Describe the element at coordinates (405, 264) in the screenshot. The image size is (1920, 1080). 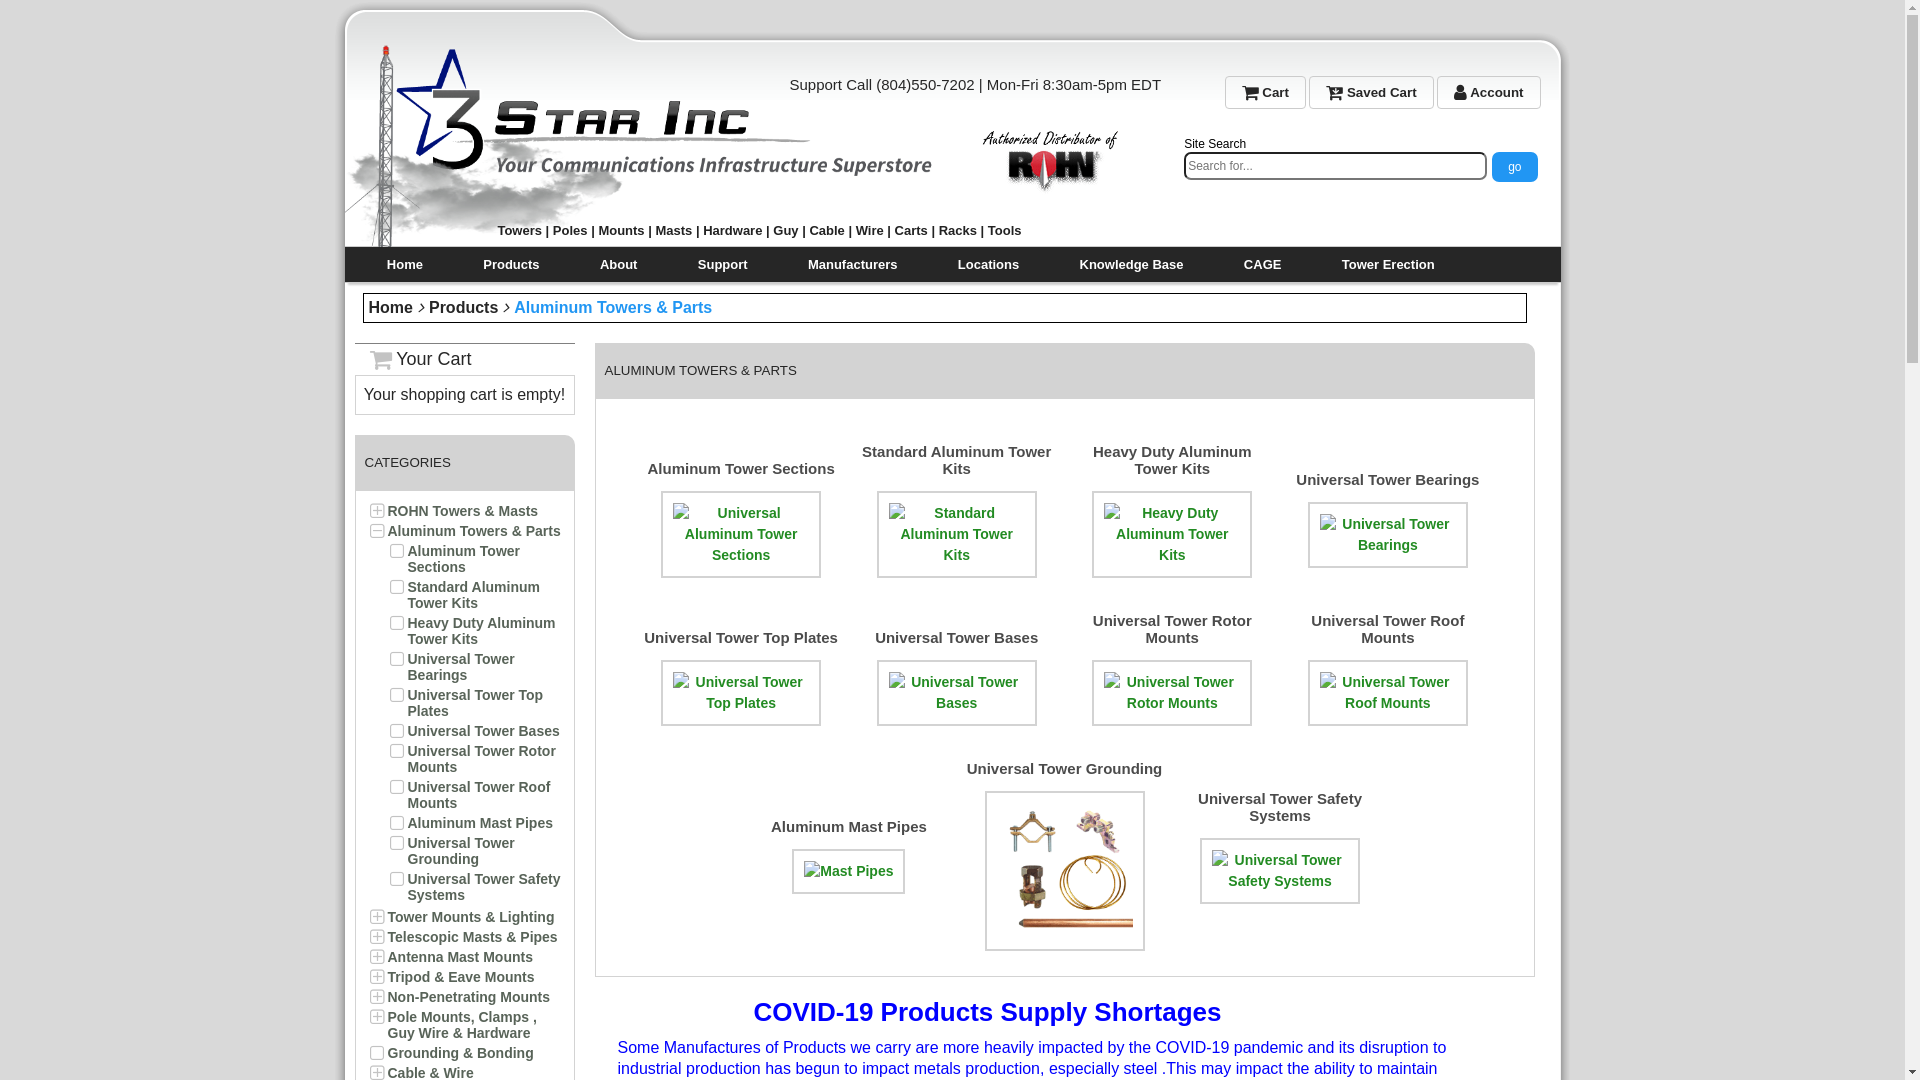
I see `Home` at that location.